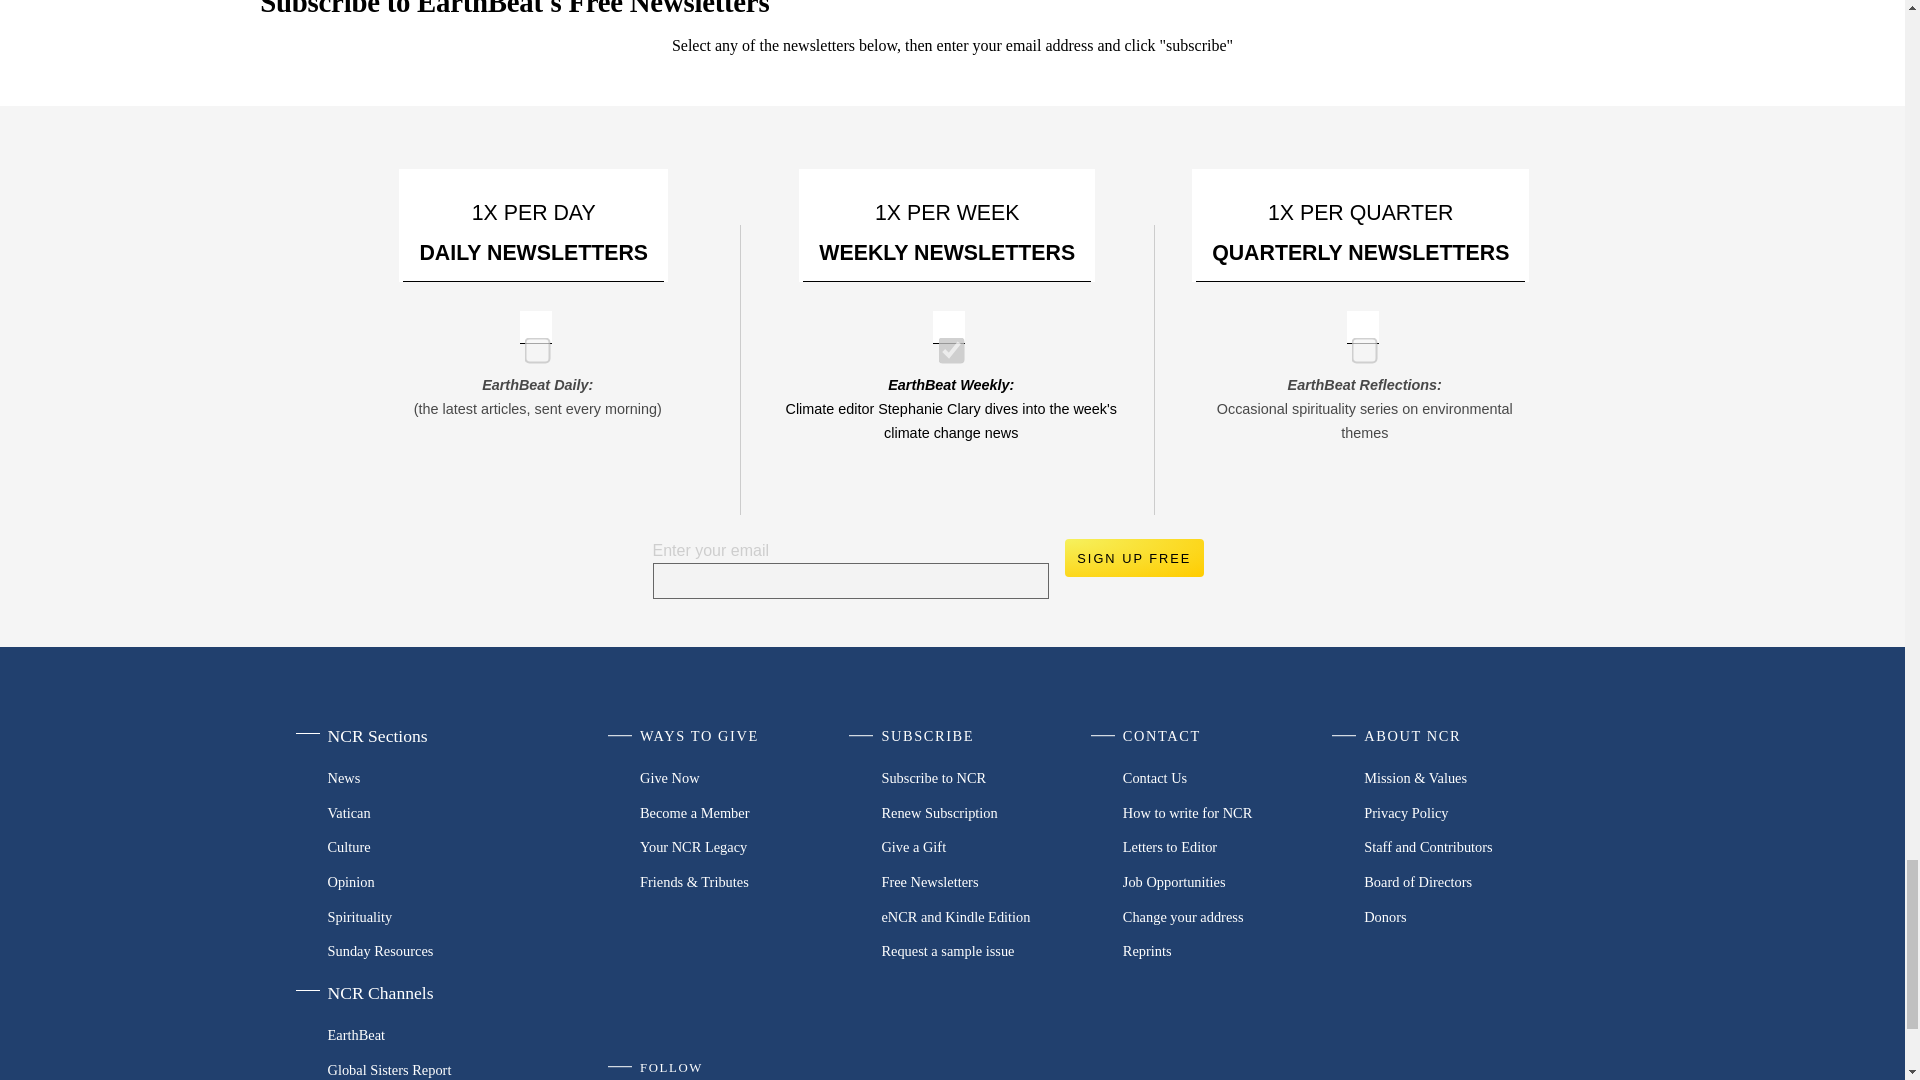 The height and width of the screenshot is (1080, 1920). Describe the element at coordinates (530, 342) in the screenshot. I see `efa1b974a2` at that location.